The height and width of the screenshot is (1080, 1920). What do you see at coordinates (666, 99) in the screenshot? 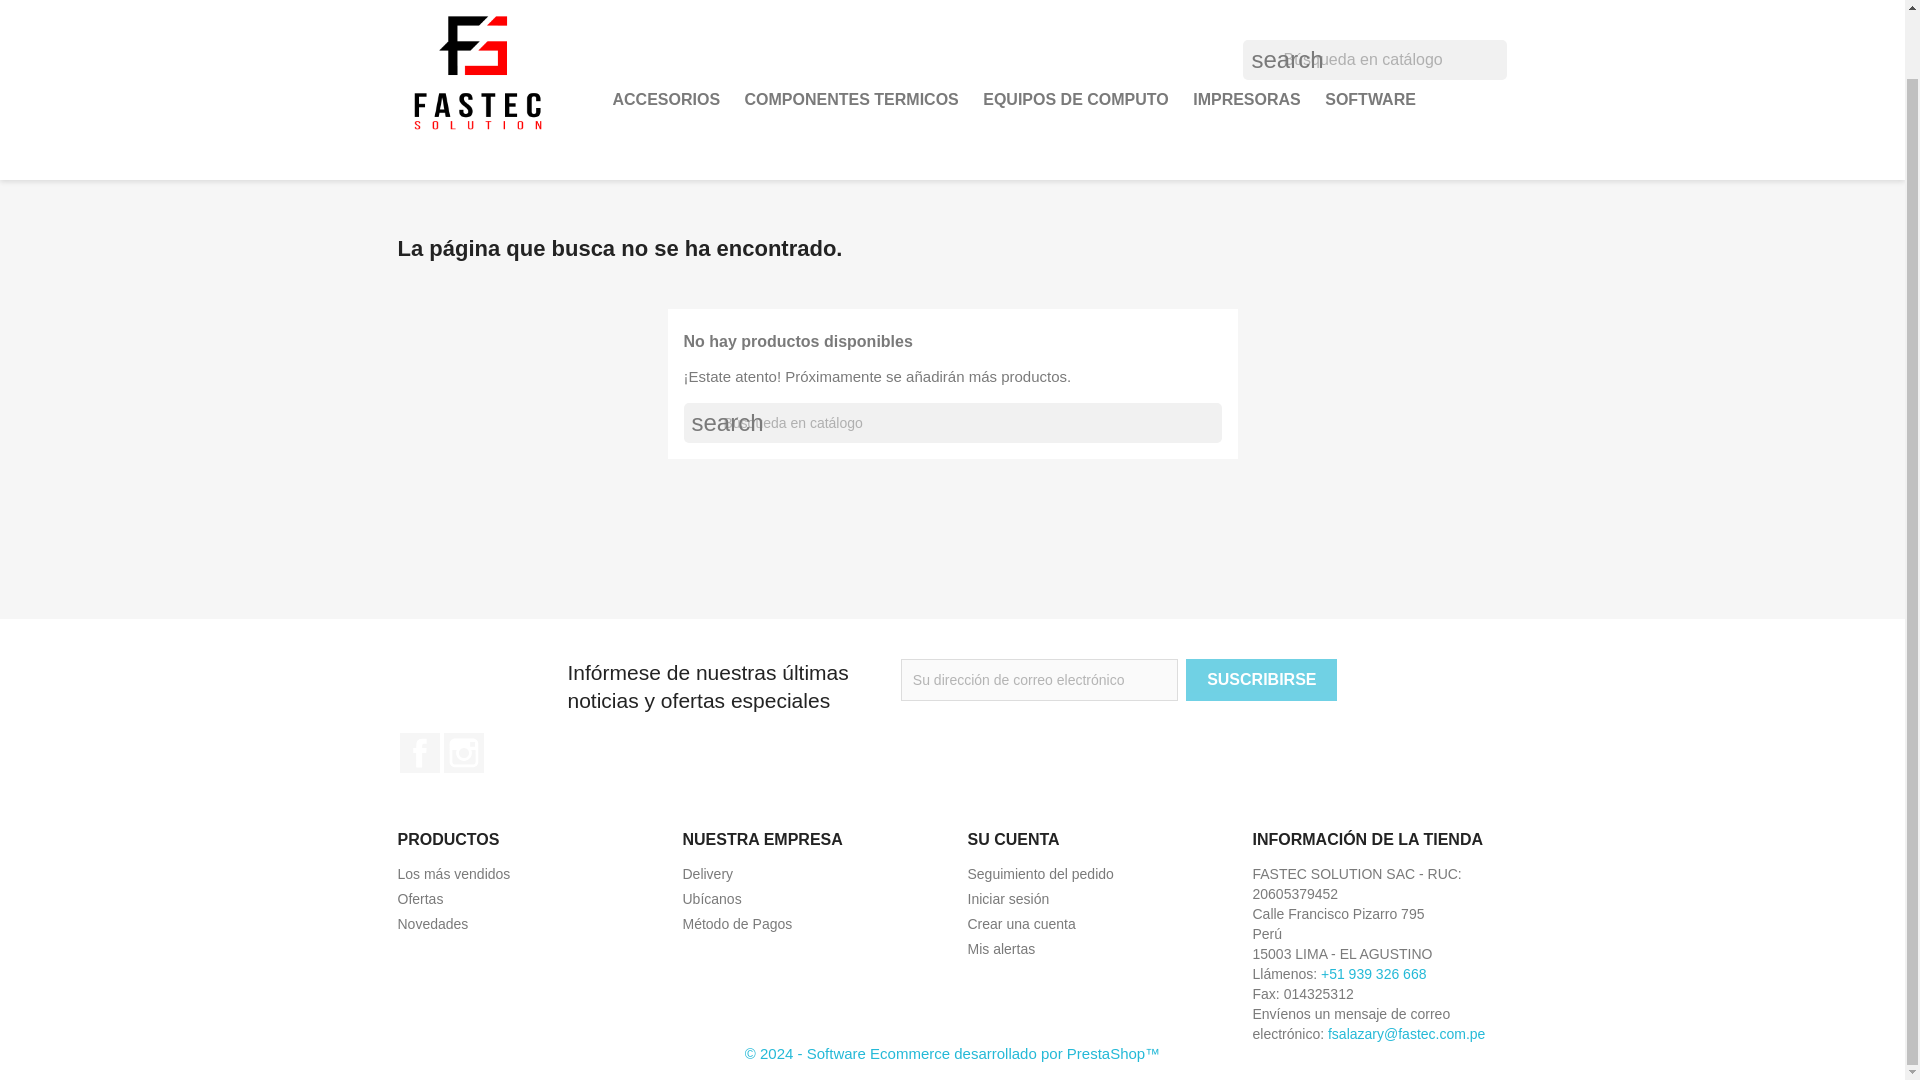
I see `ACCESORIOS` at bounding box center [666, 99].